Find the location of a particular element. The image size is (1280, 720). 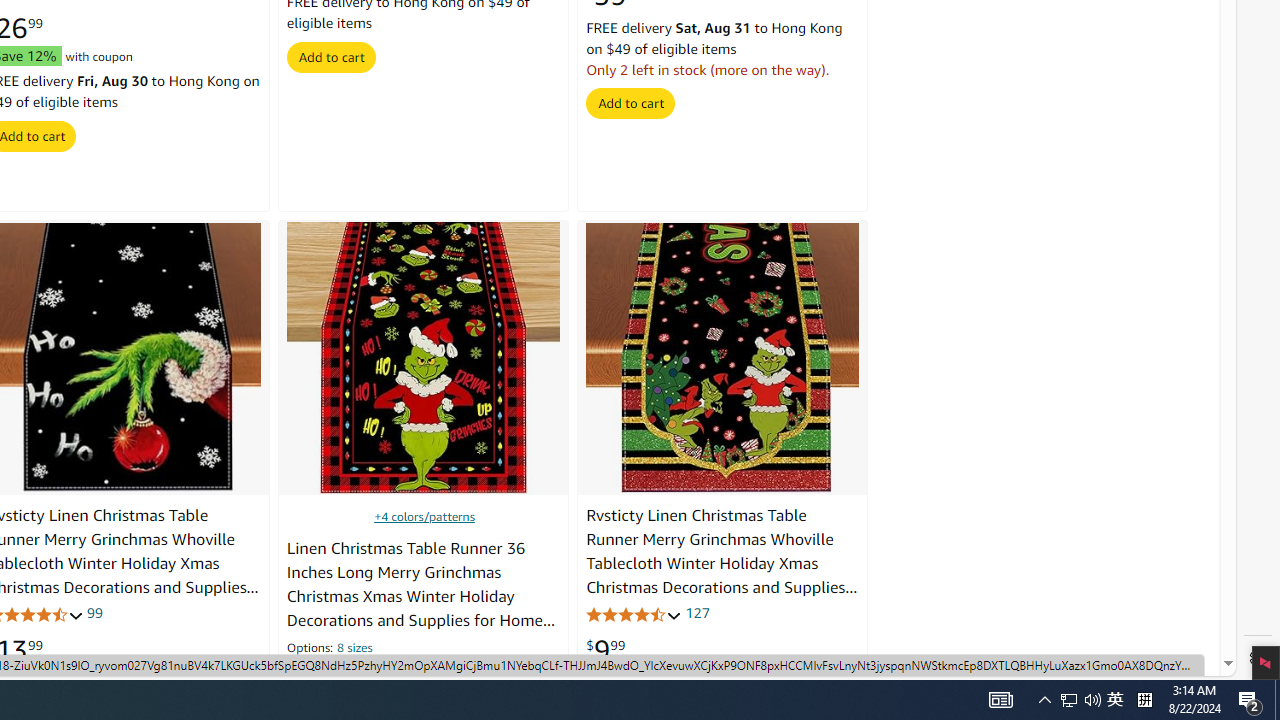

Add to cart is located at coordinates (630, 102).